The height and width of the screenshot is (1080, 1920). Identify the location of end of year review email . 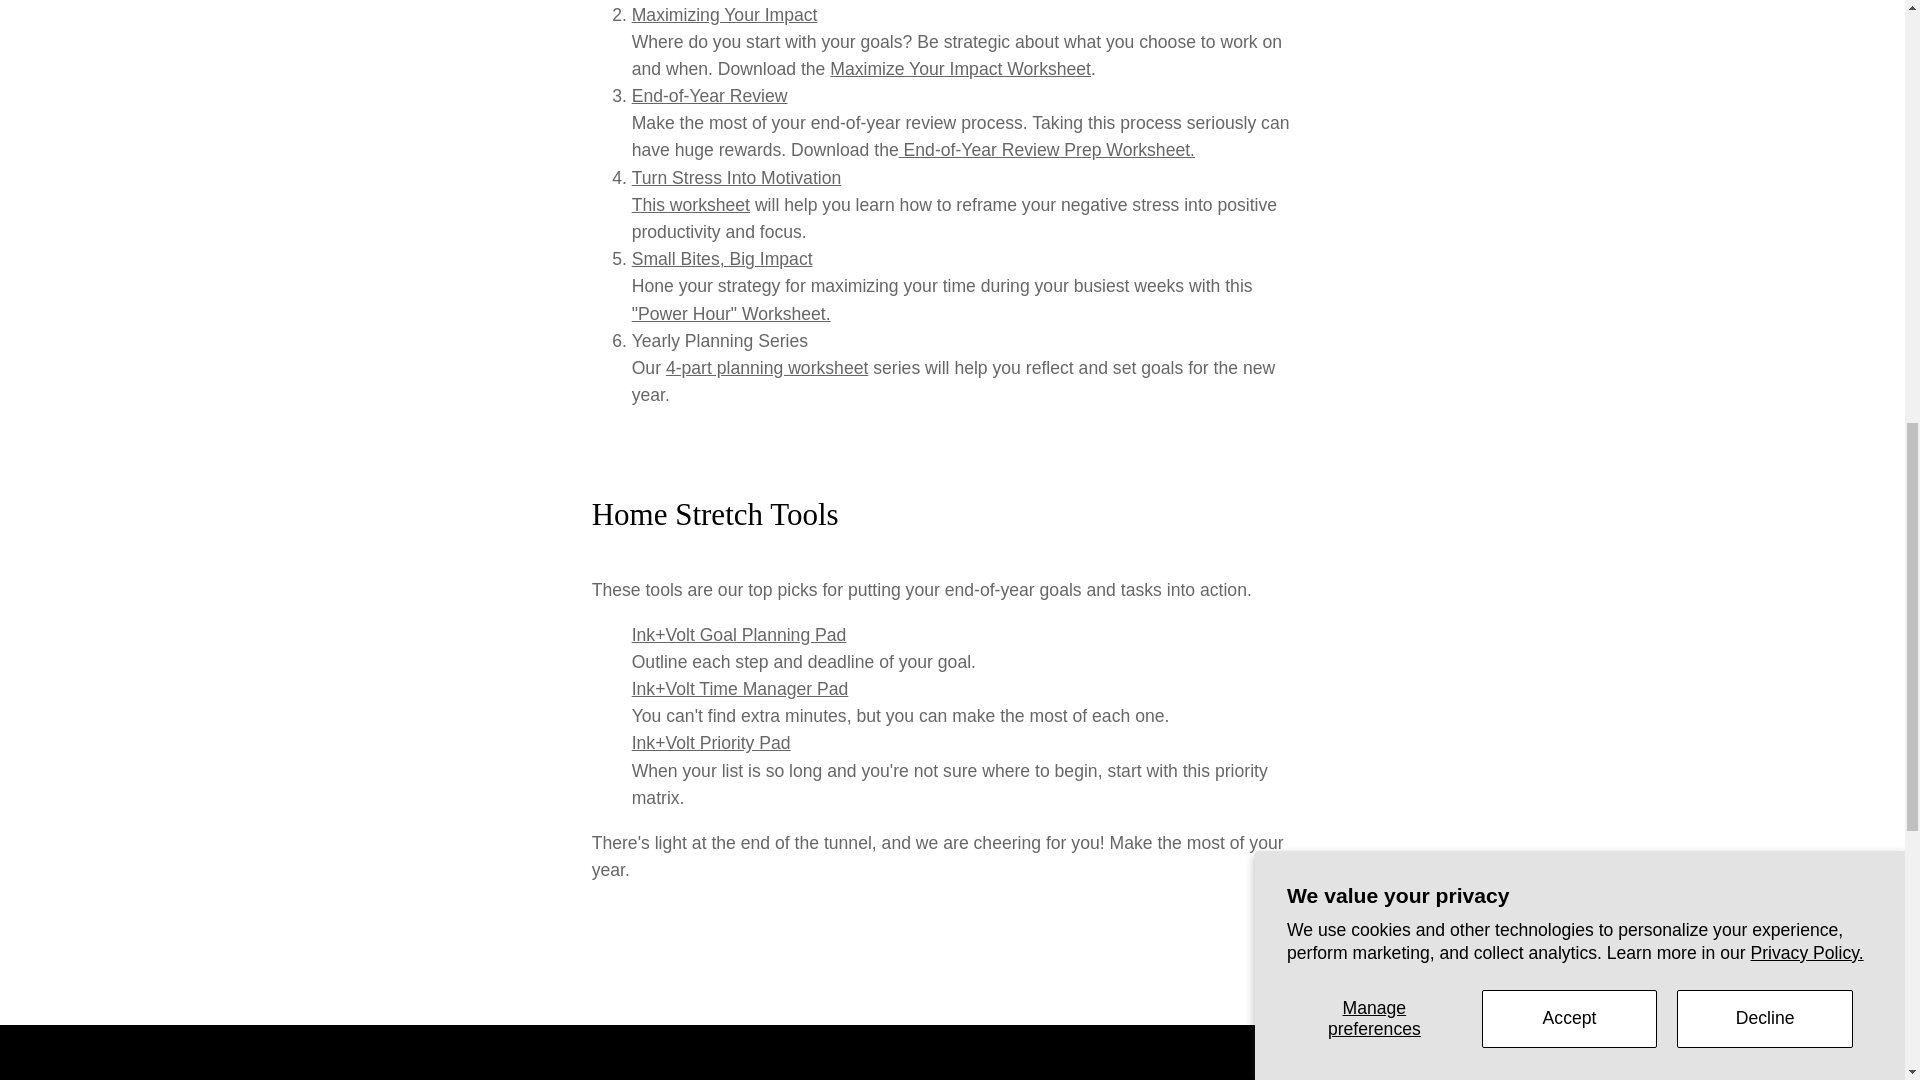
(709, 96).